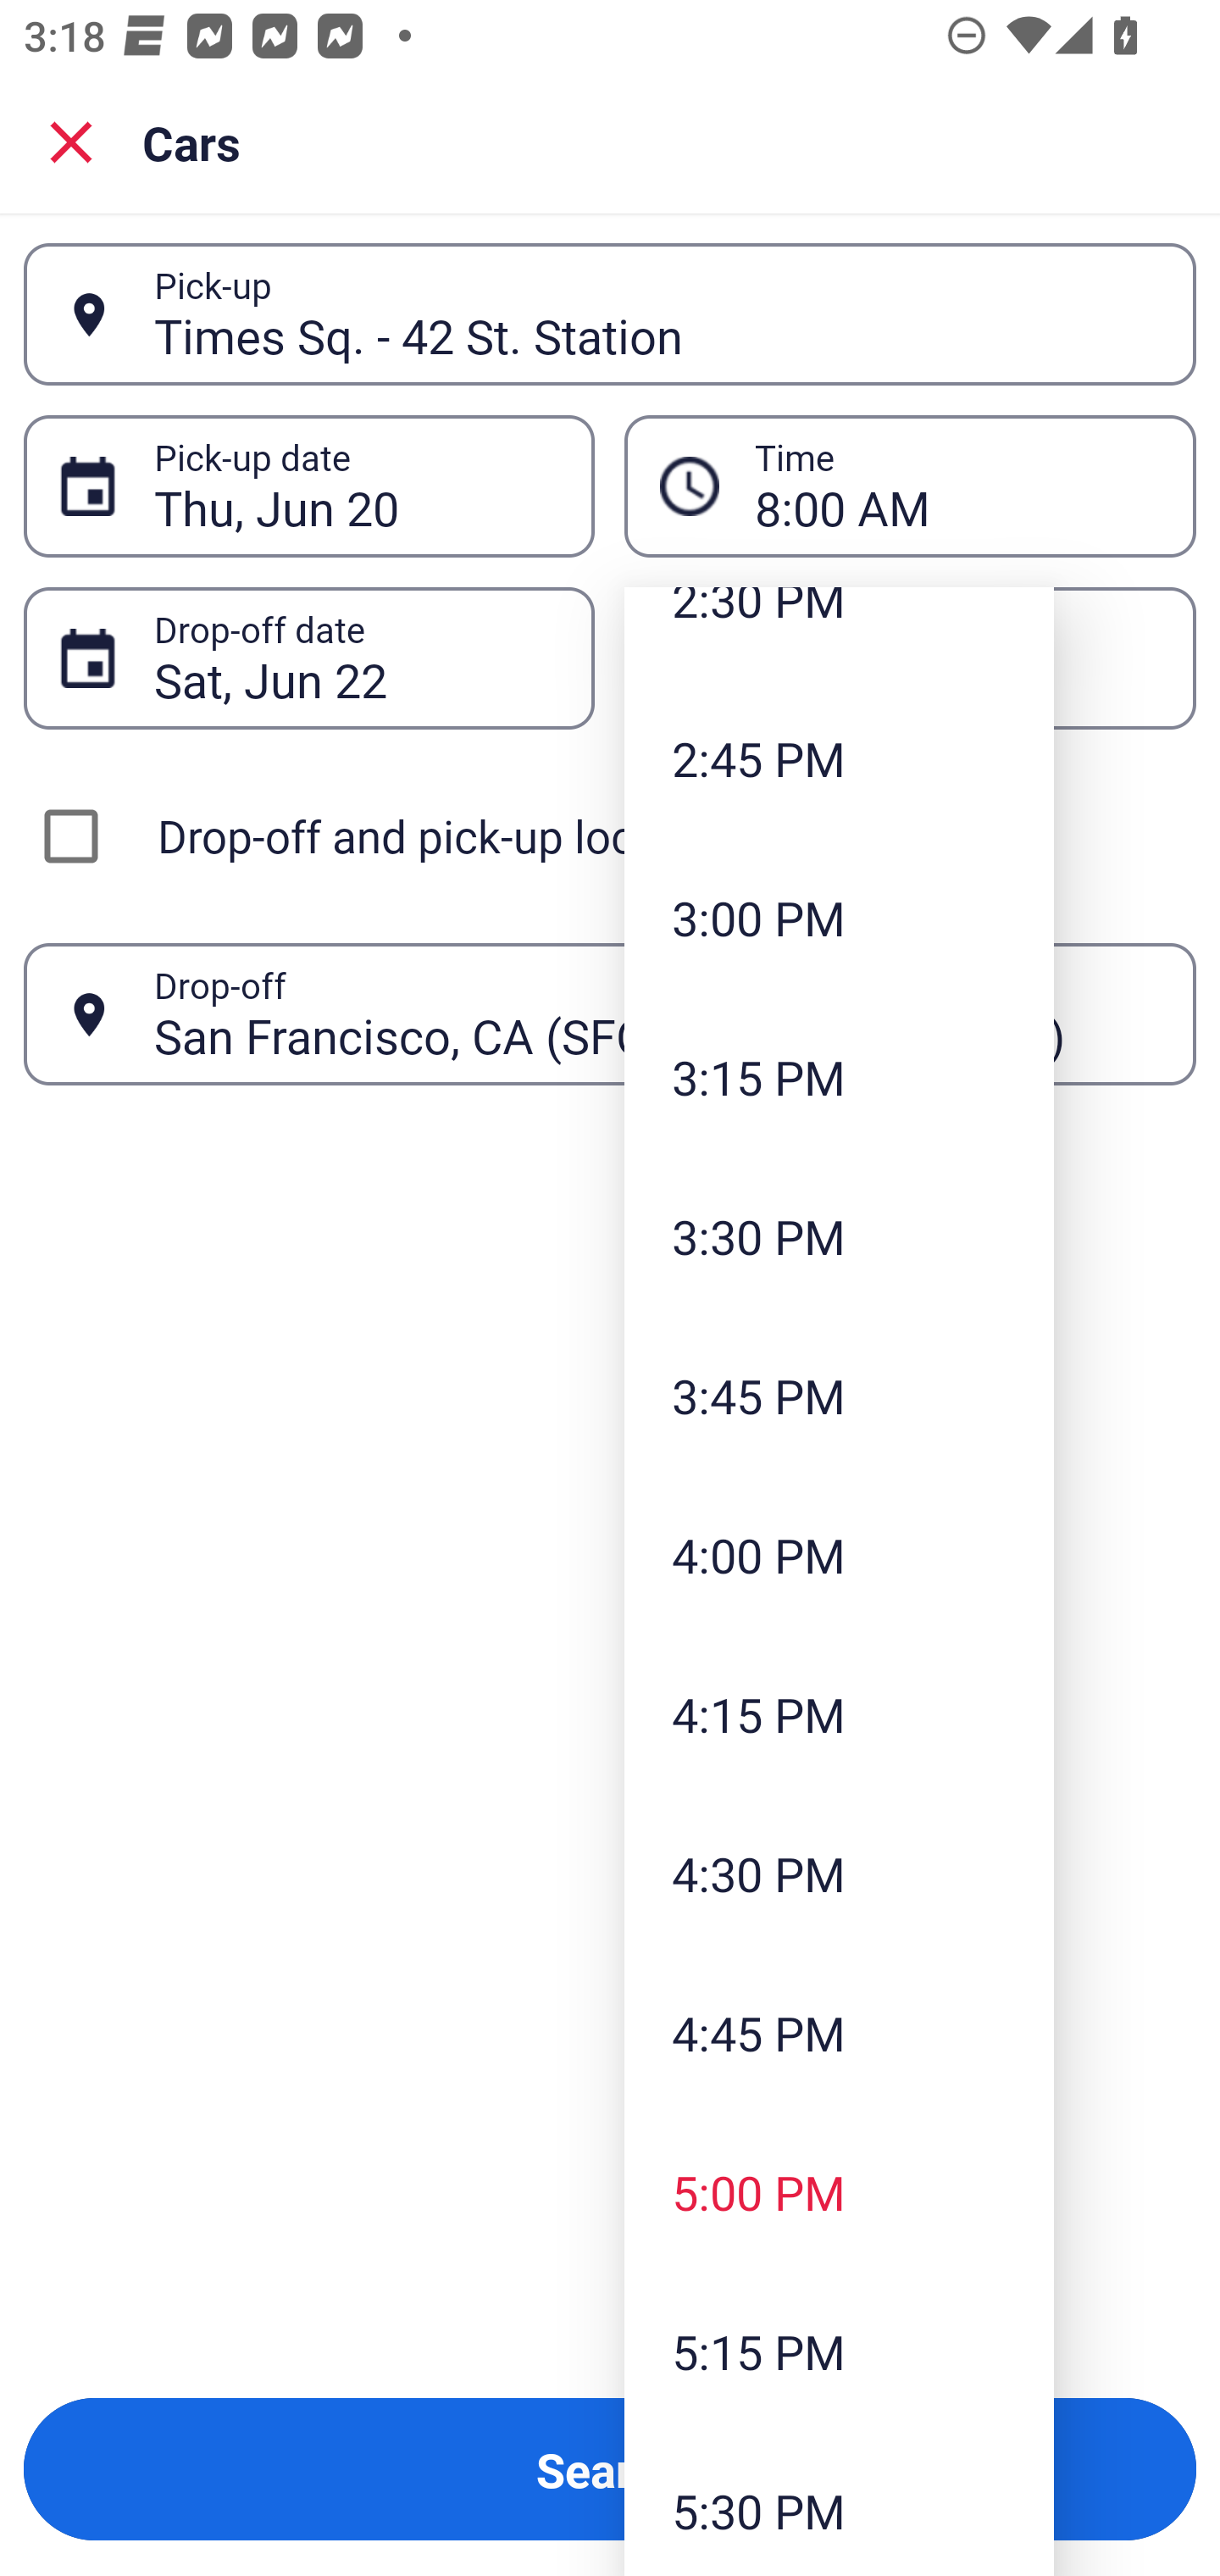 The image size is (1220, 2576). Describe the element at coordinates (839, 917) in the screenshot. I see `3:00 PM` at that location.